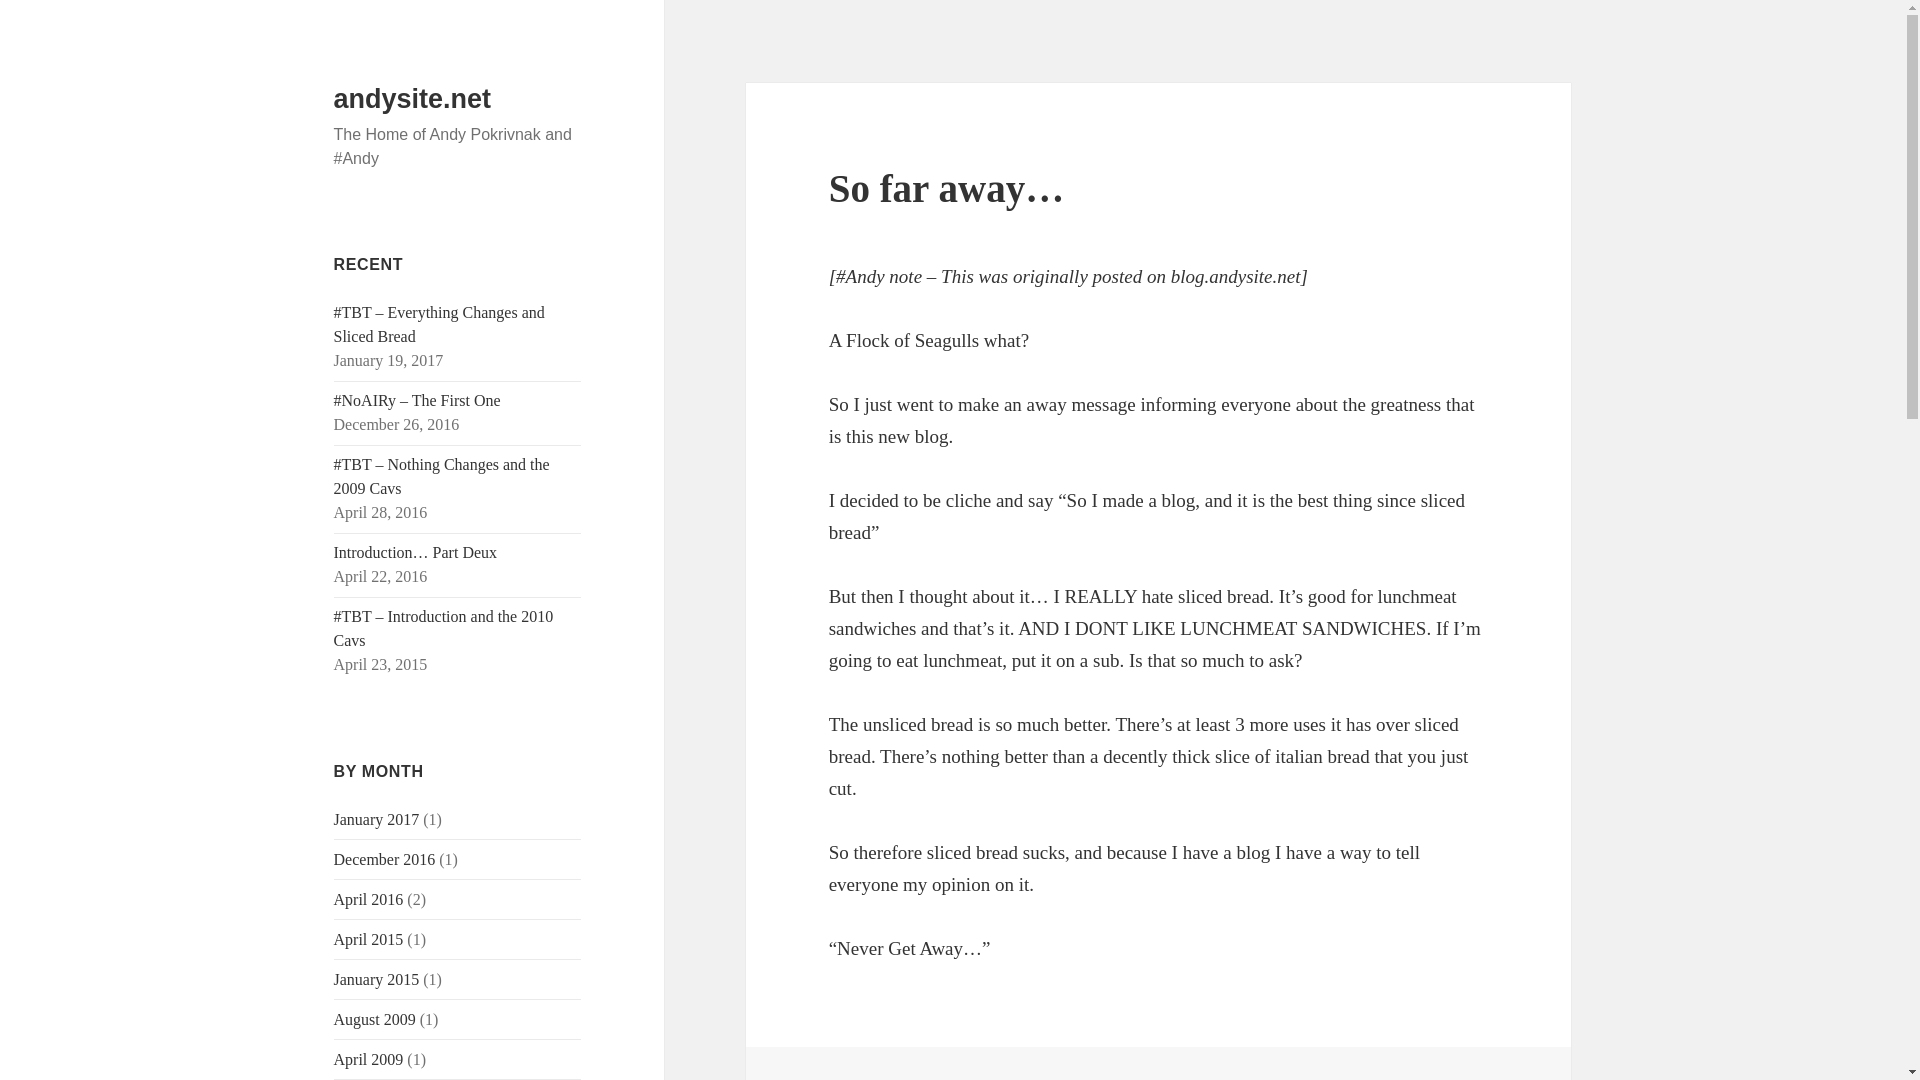  Describe the element at coordinates (384, 860) in the screenshot. I see `December 2016` at that location.